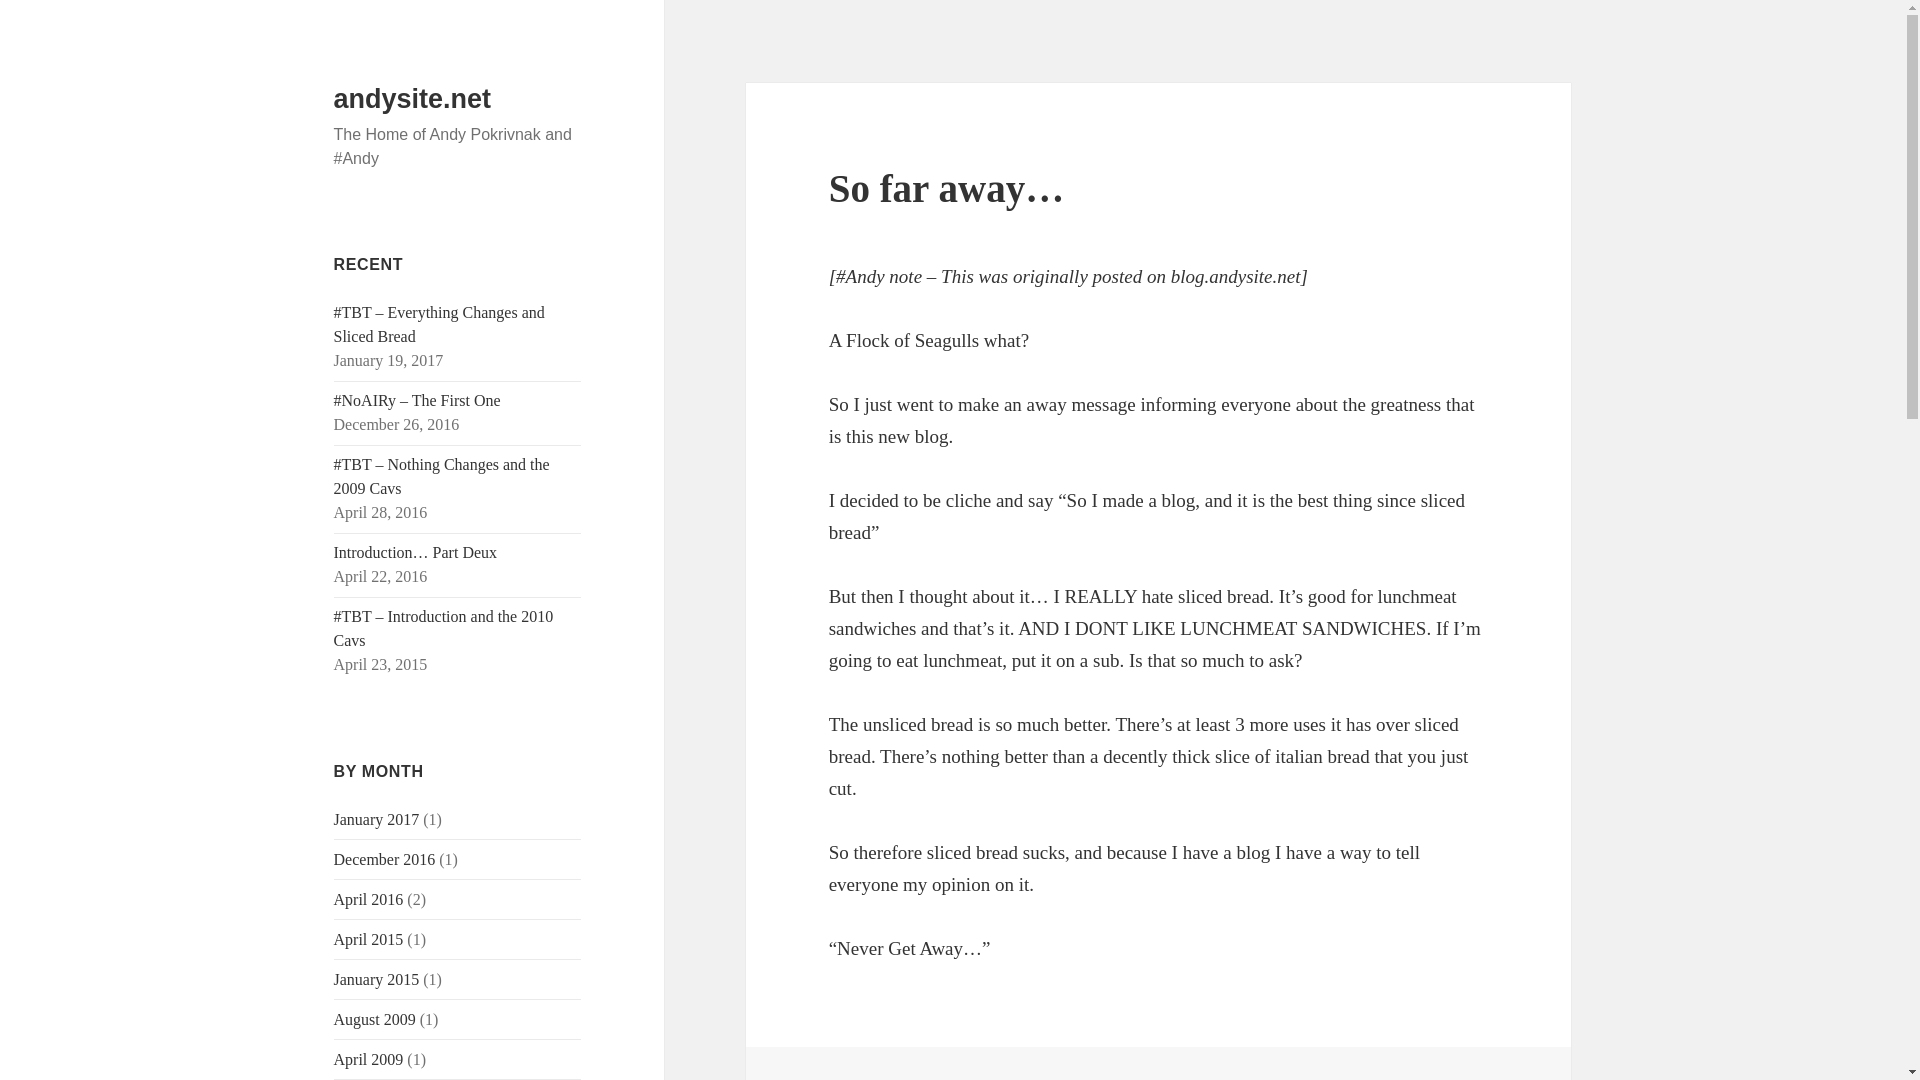  Describe the element at coordinates (384, 860) in the screenshot. I see `December 2016` at that location.